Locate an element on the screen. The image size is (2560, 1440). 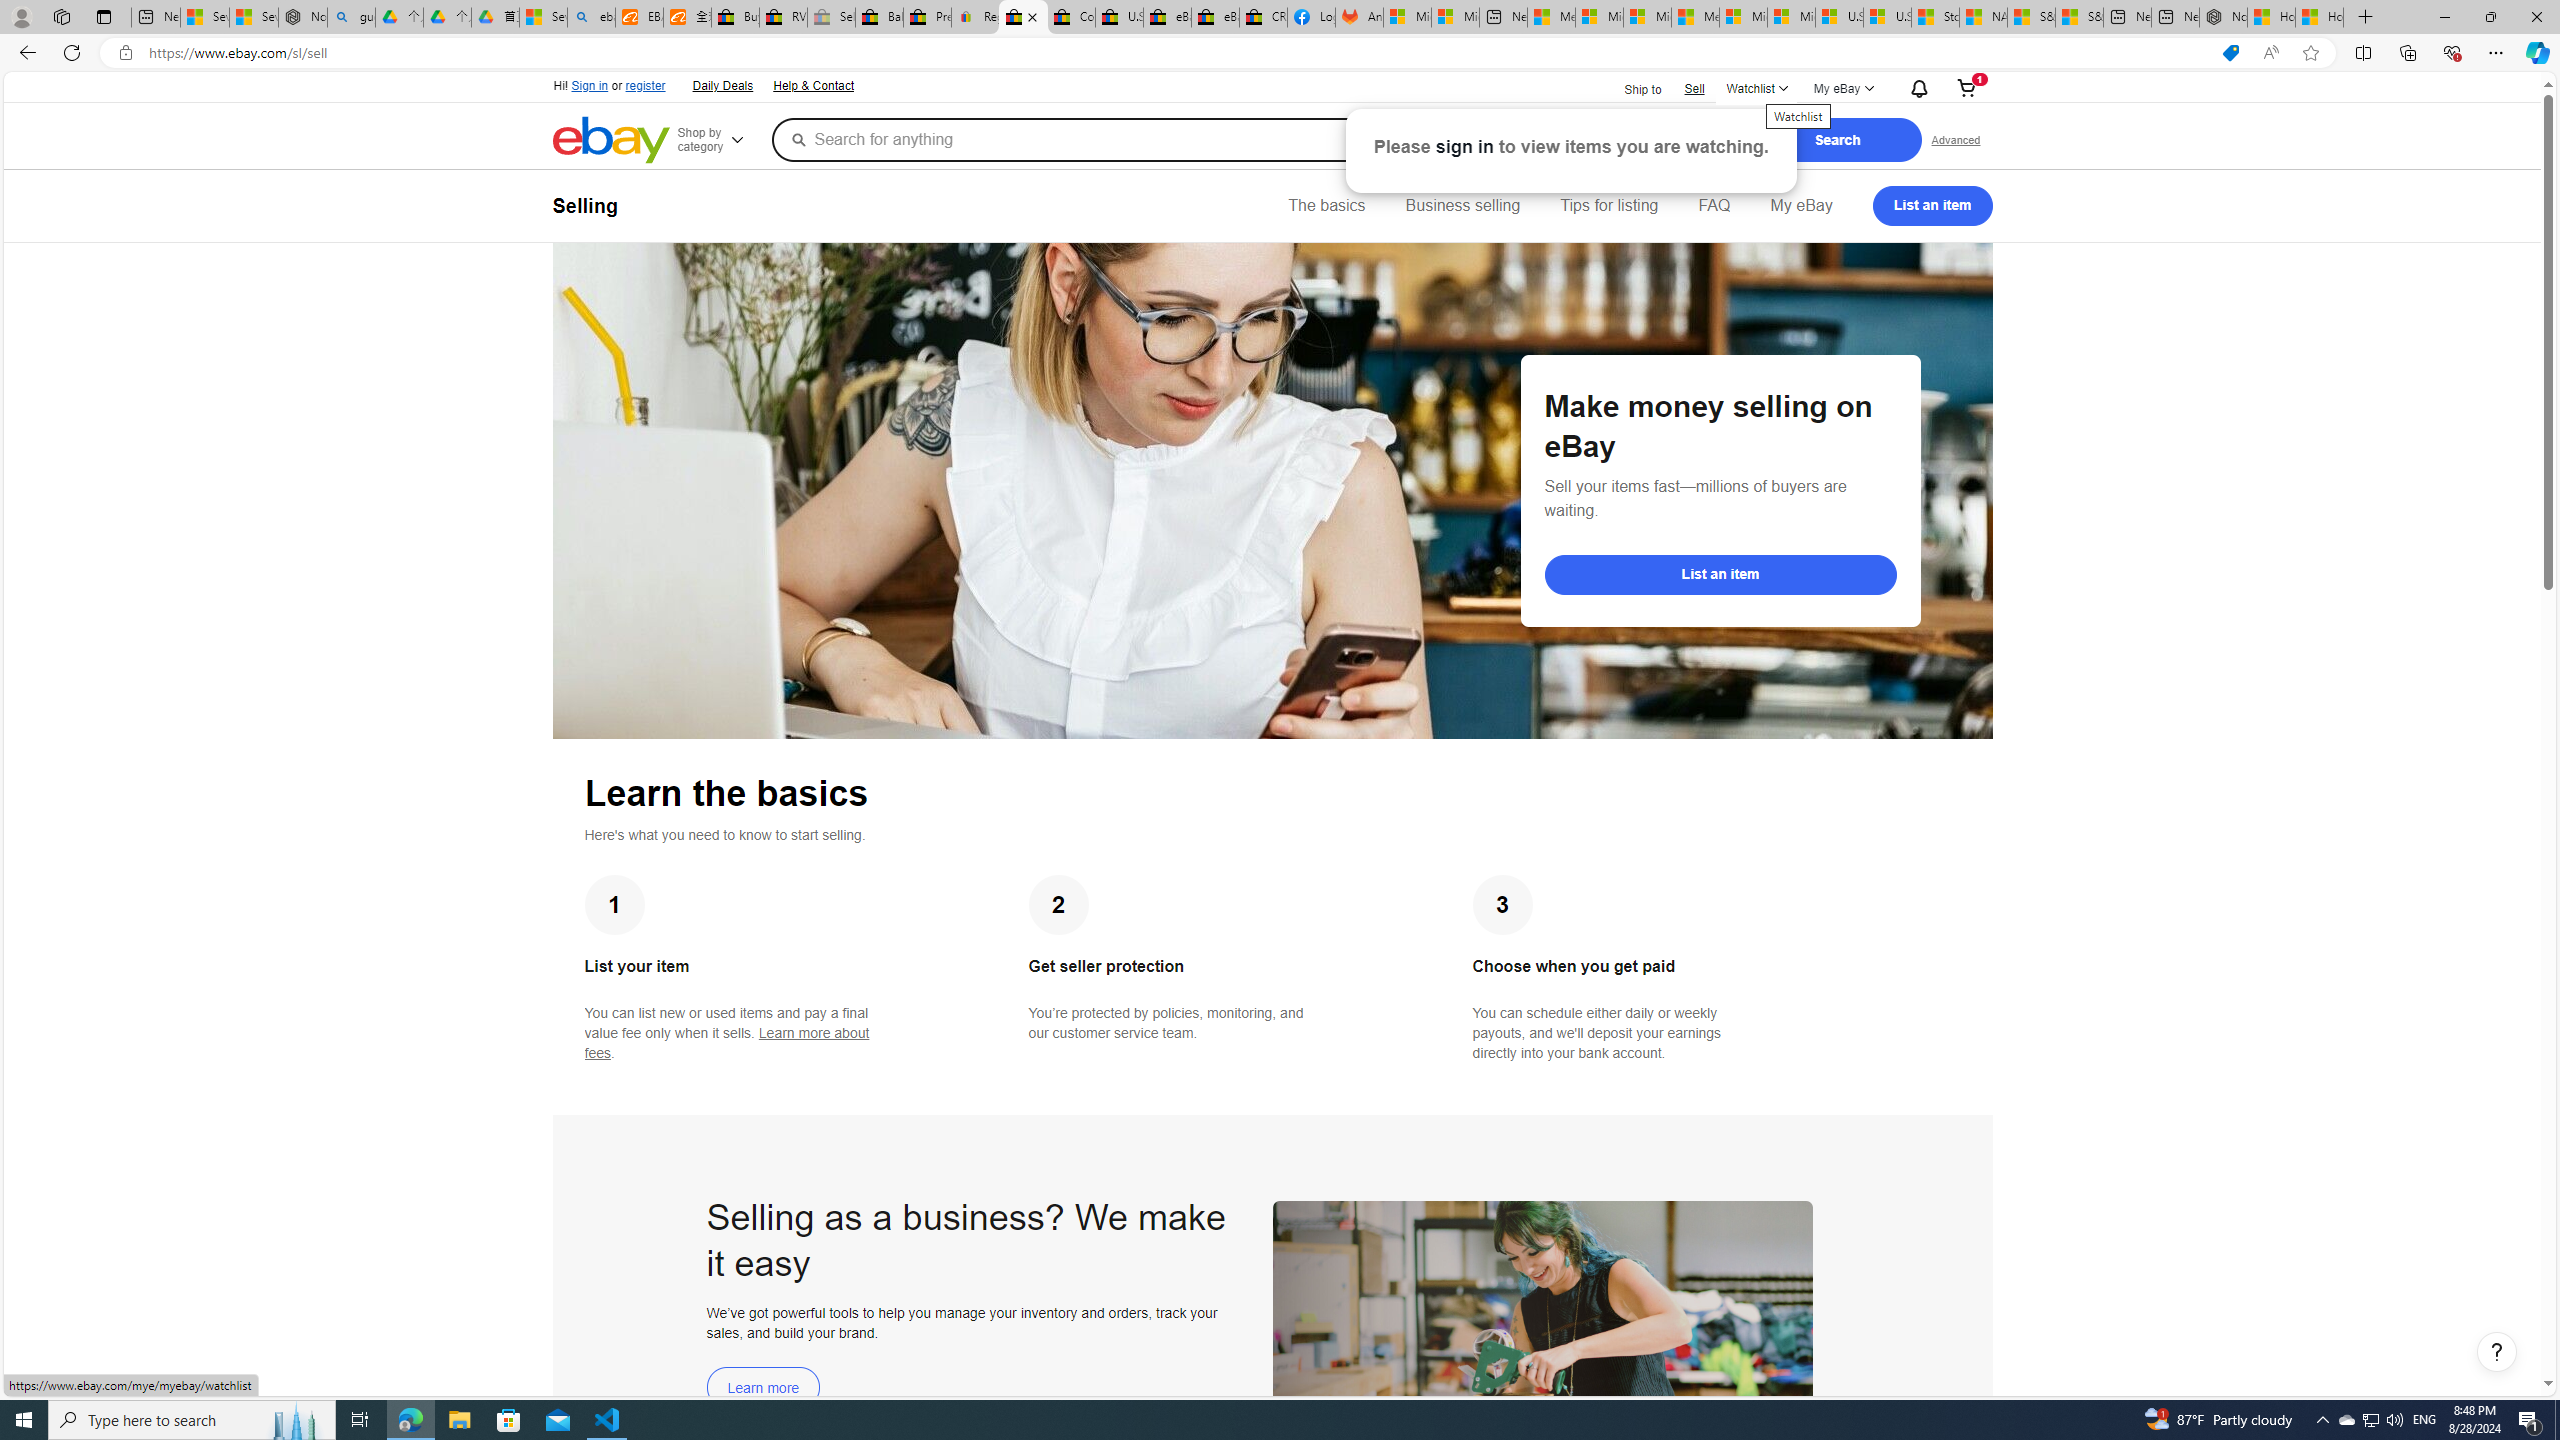
eBay Inc. Reports Third Quarter 2023 Results is located at coordinates (1216, 17).